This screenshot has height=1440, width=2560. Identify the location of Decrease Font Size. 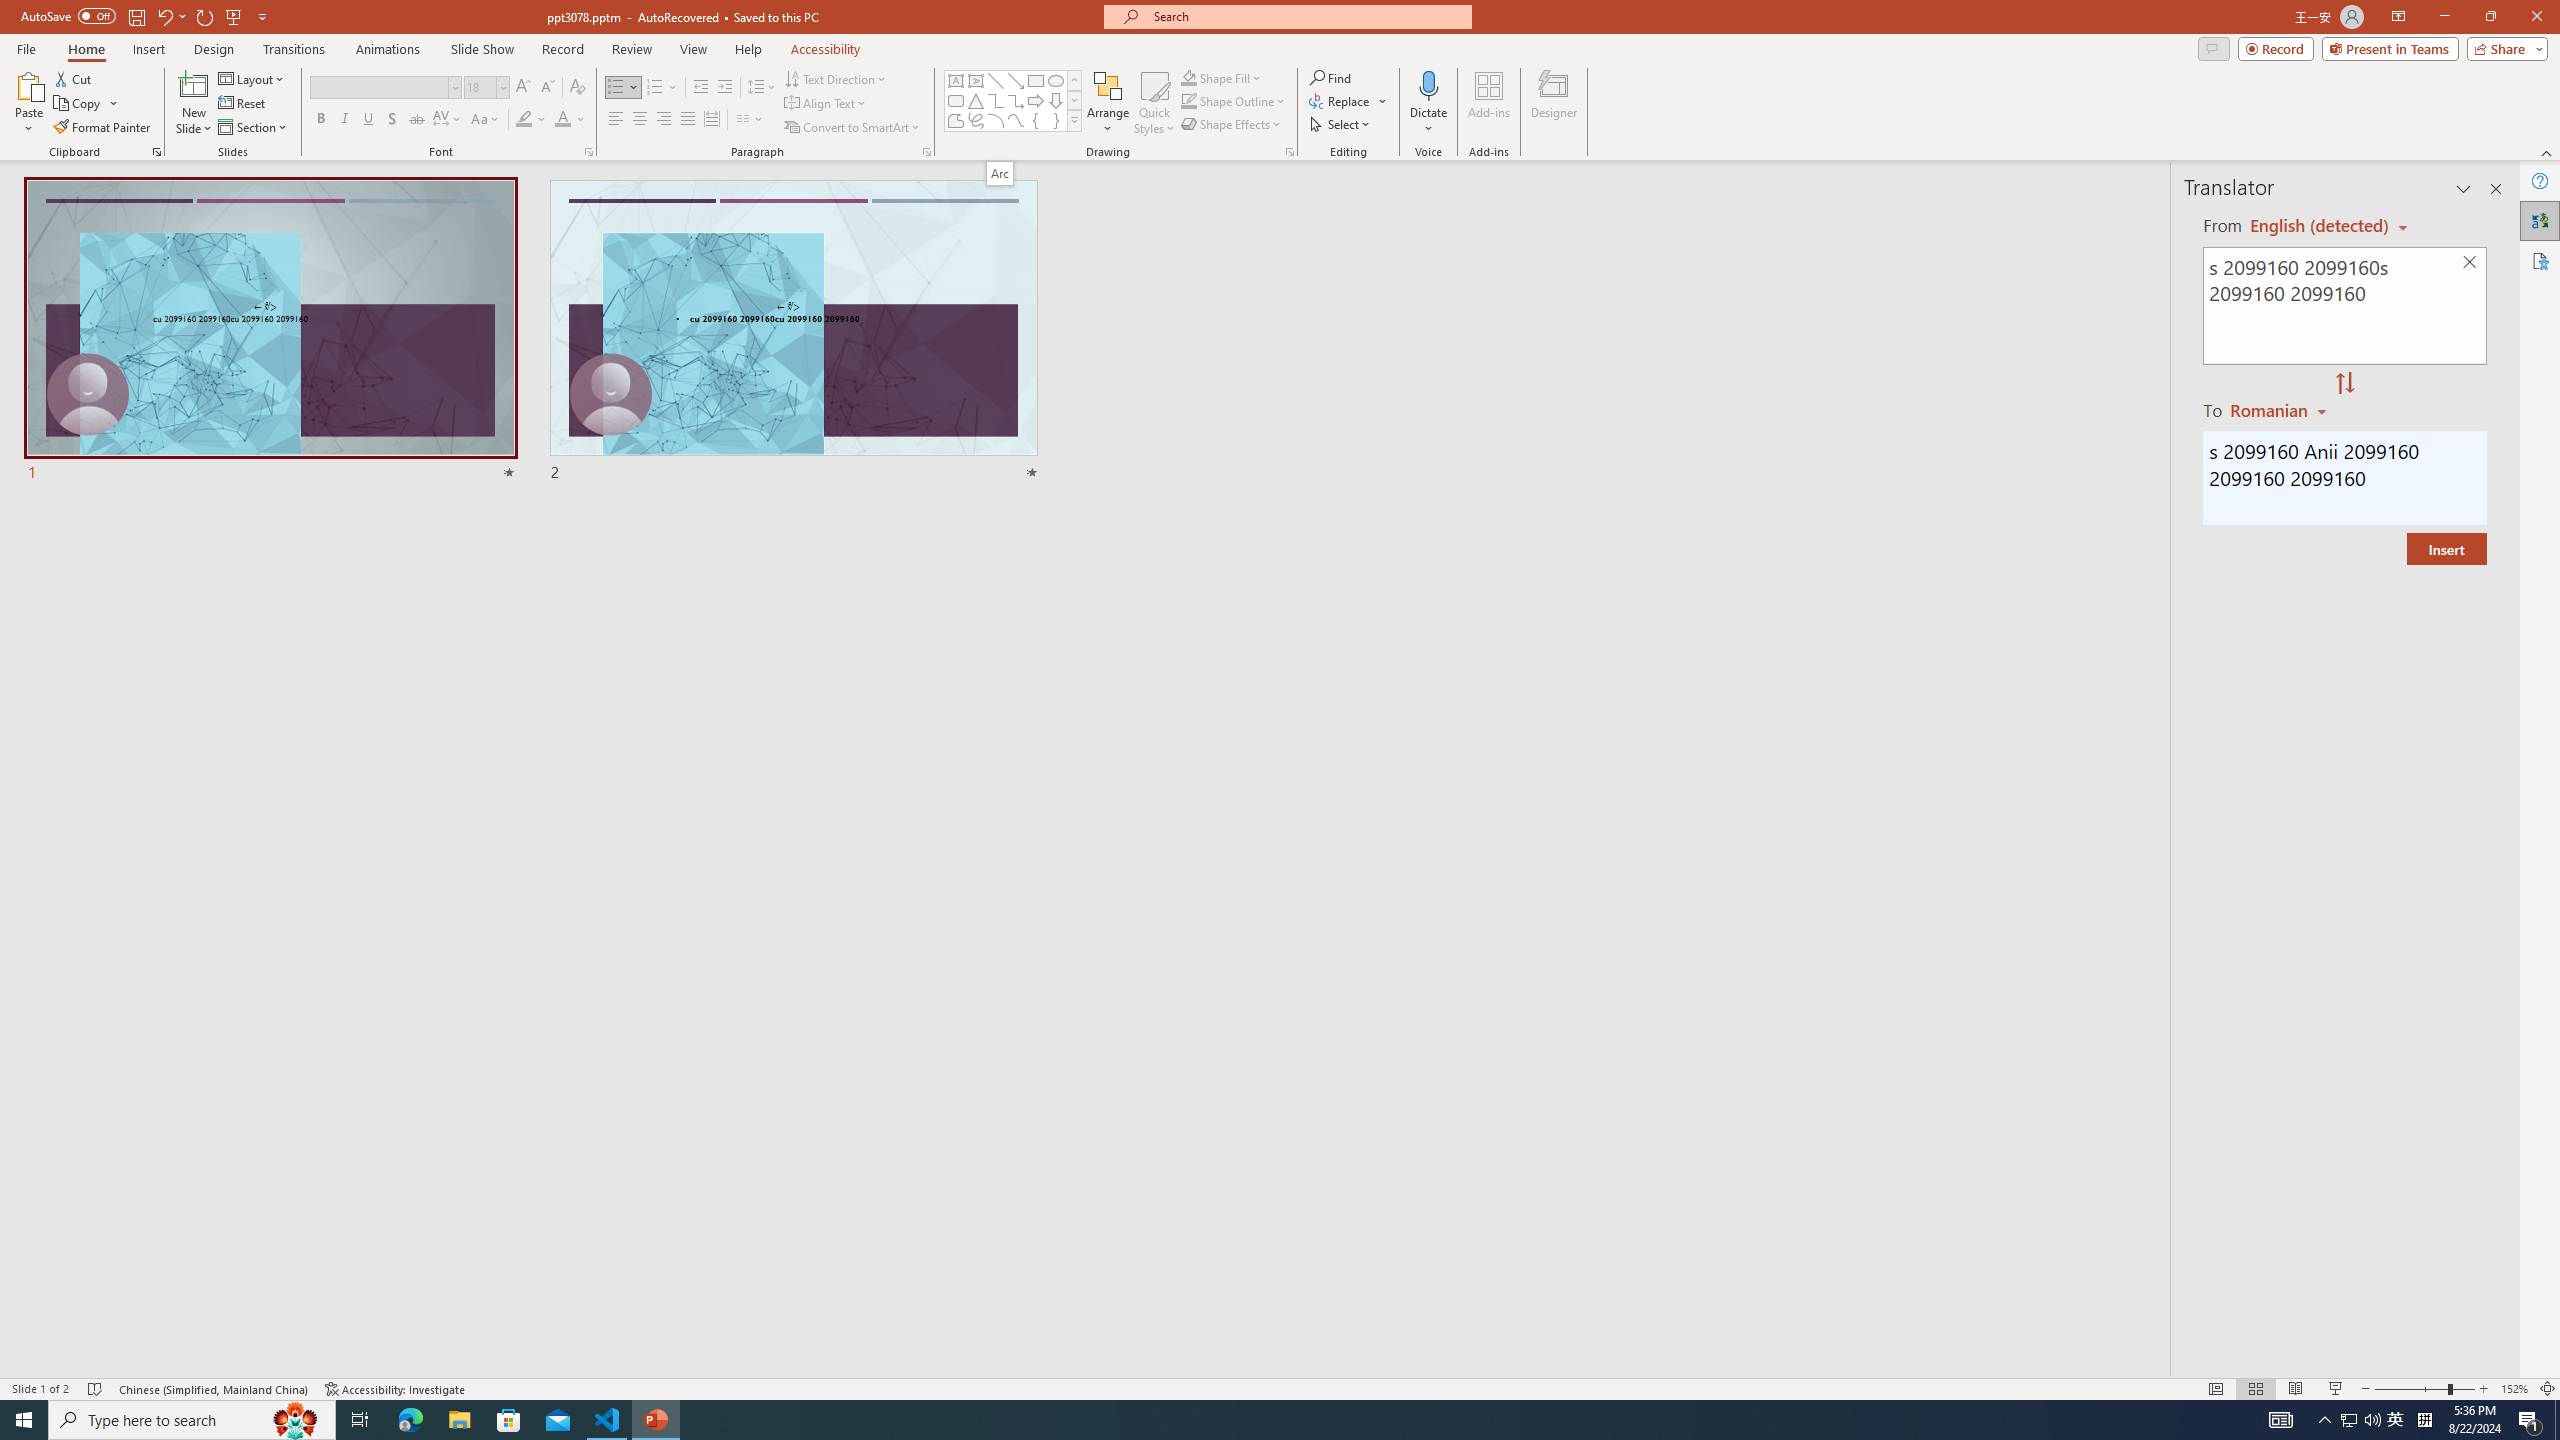
(546, 88).